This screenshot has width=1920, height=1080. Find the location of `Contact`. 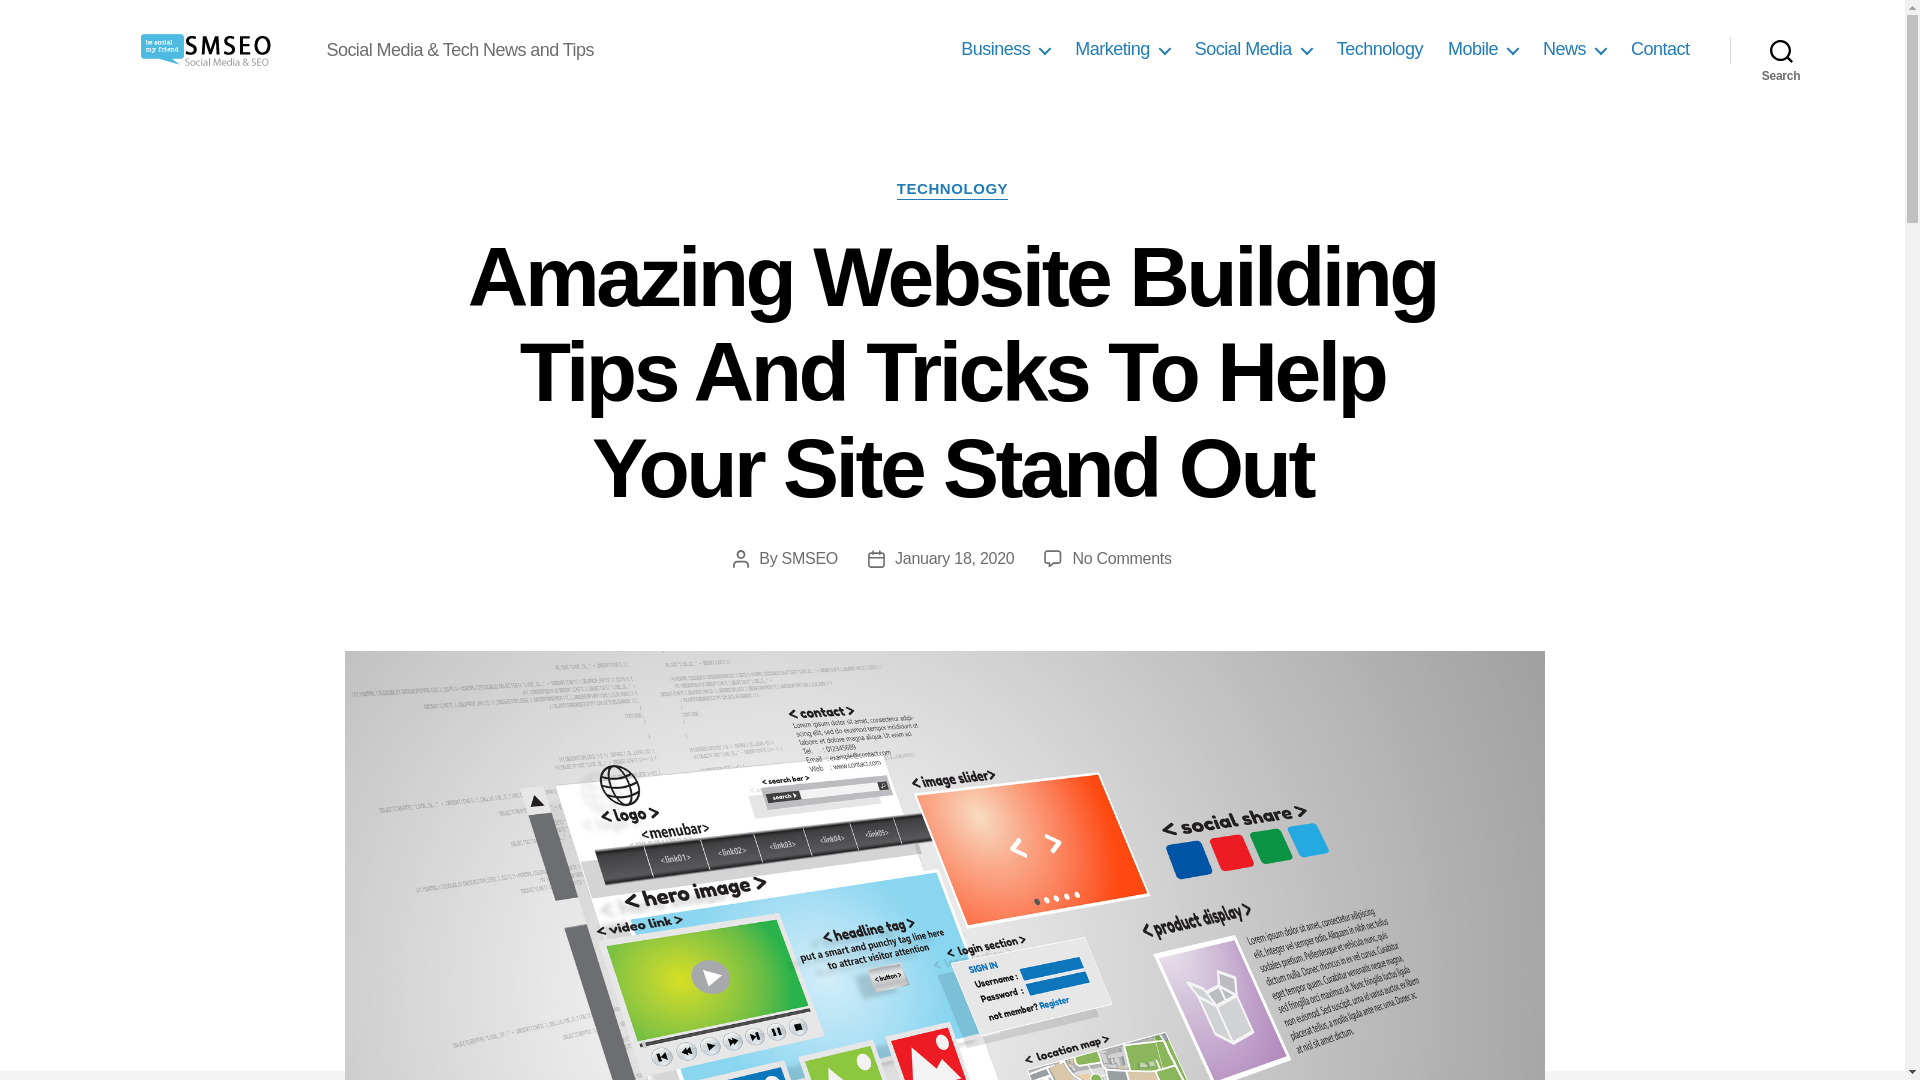

Contact is located at coordinates (1660, 49).